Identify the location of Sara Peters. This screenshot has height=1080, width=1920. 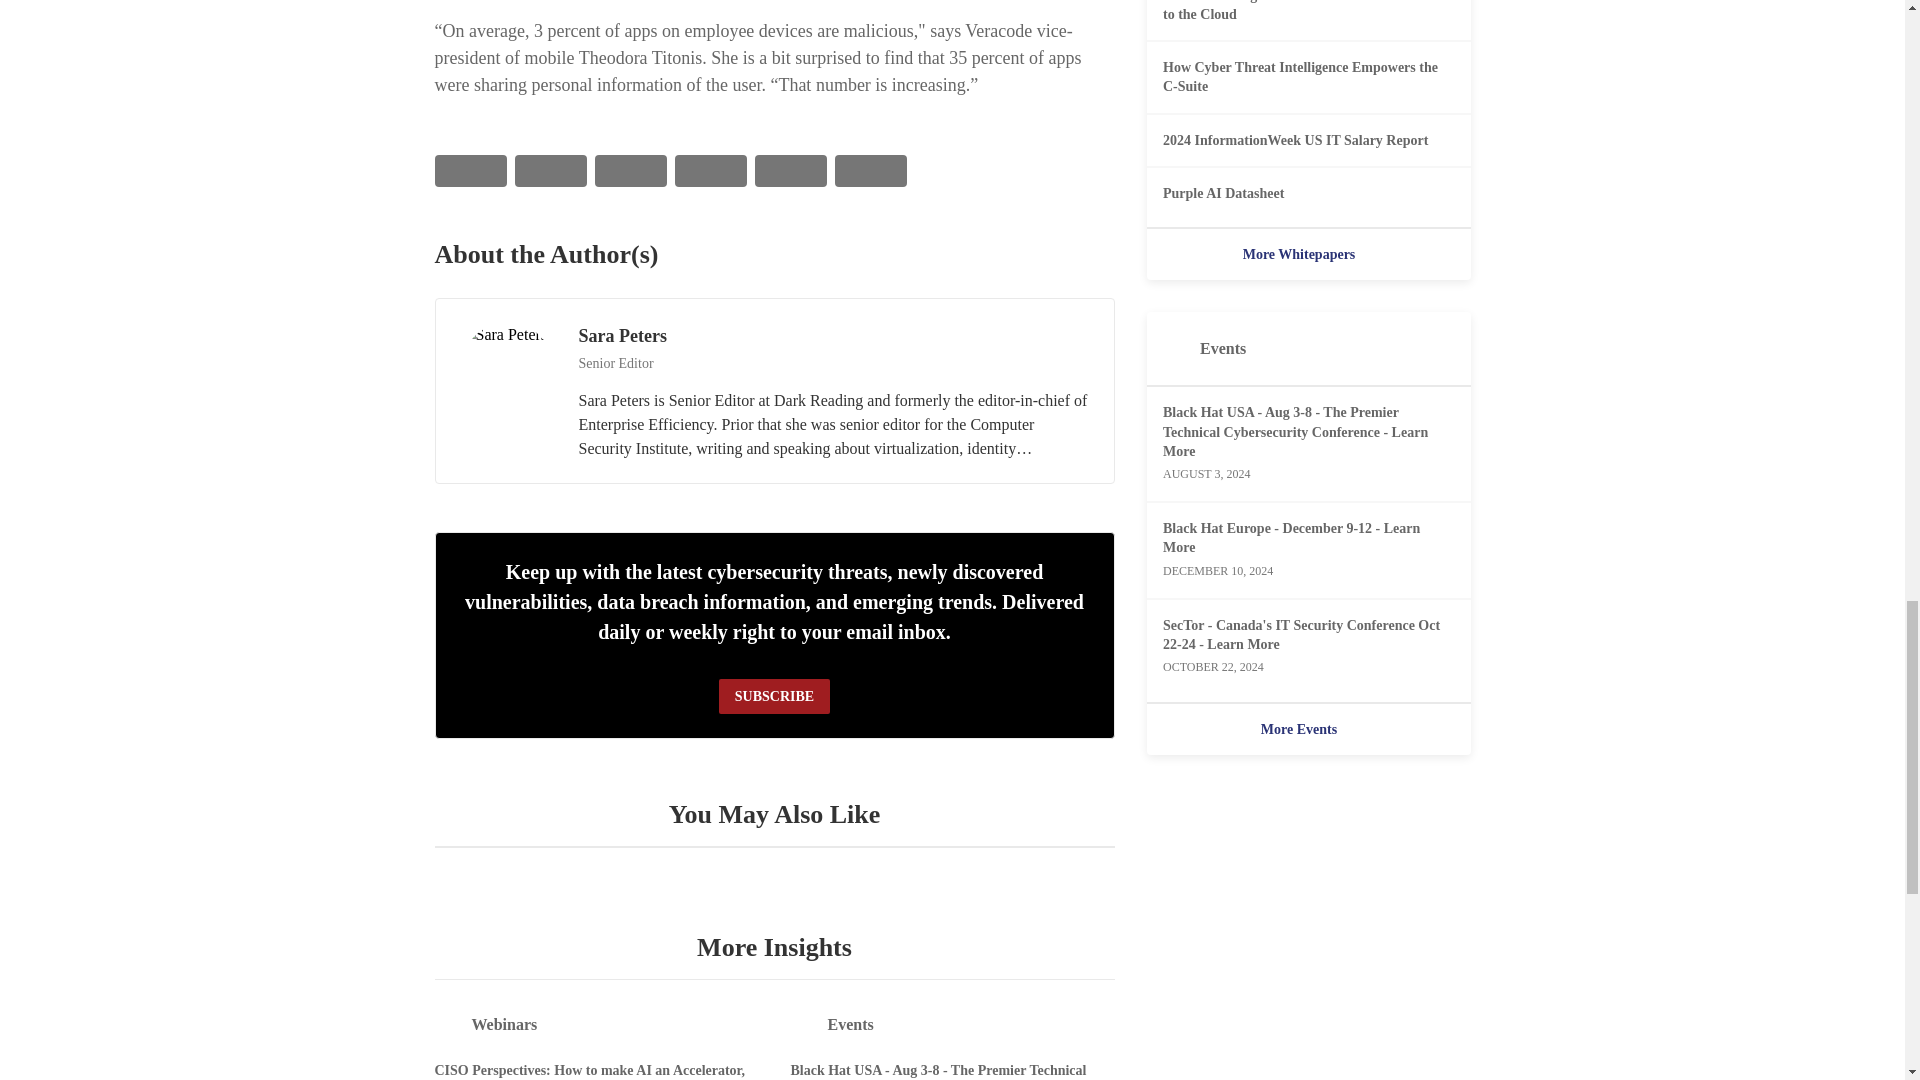
(507, 370).